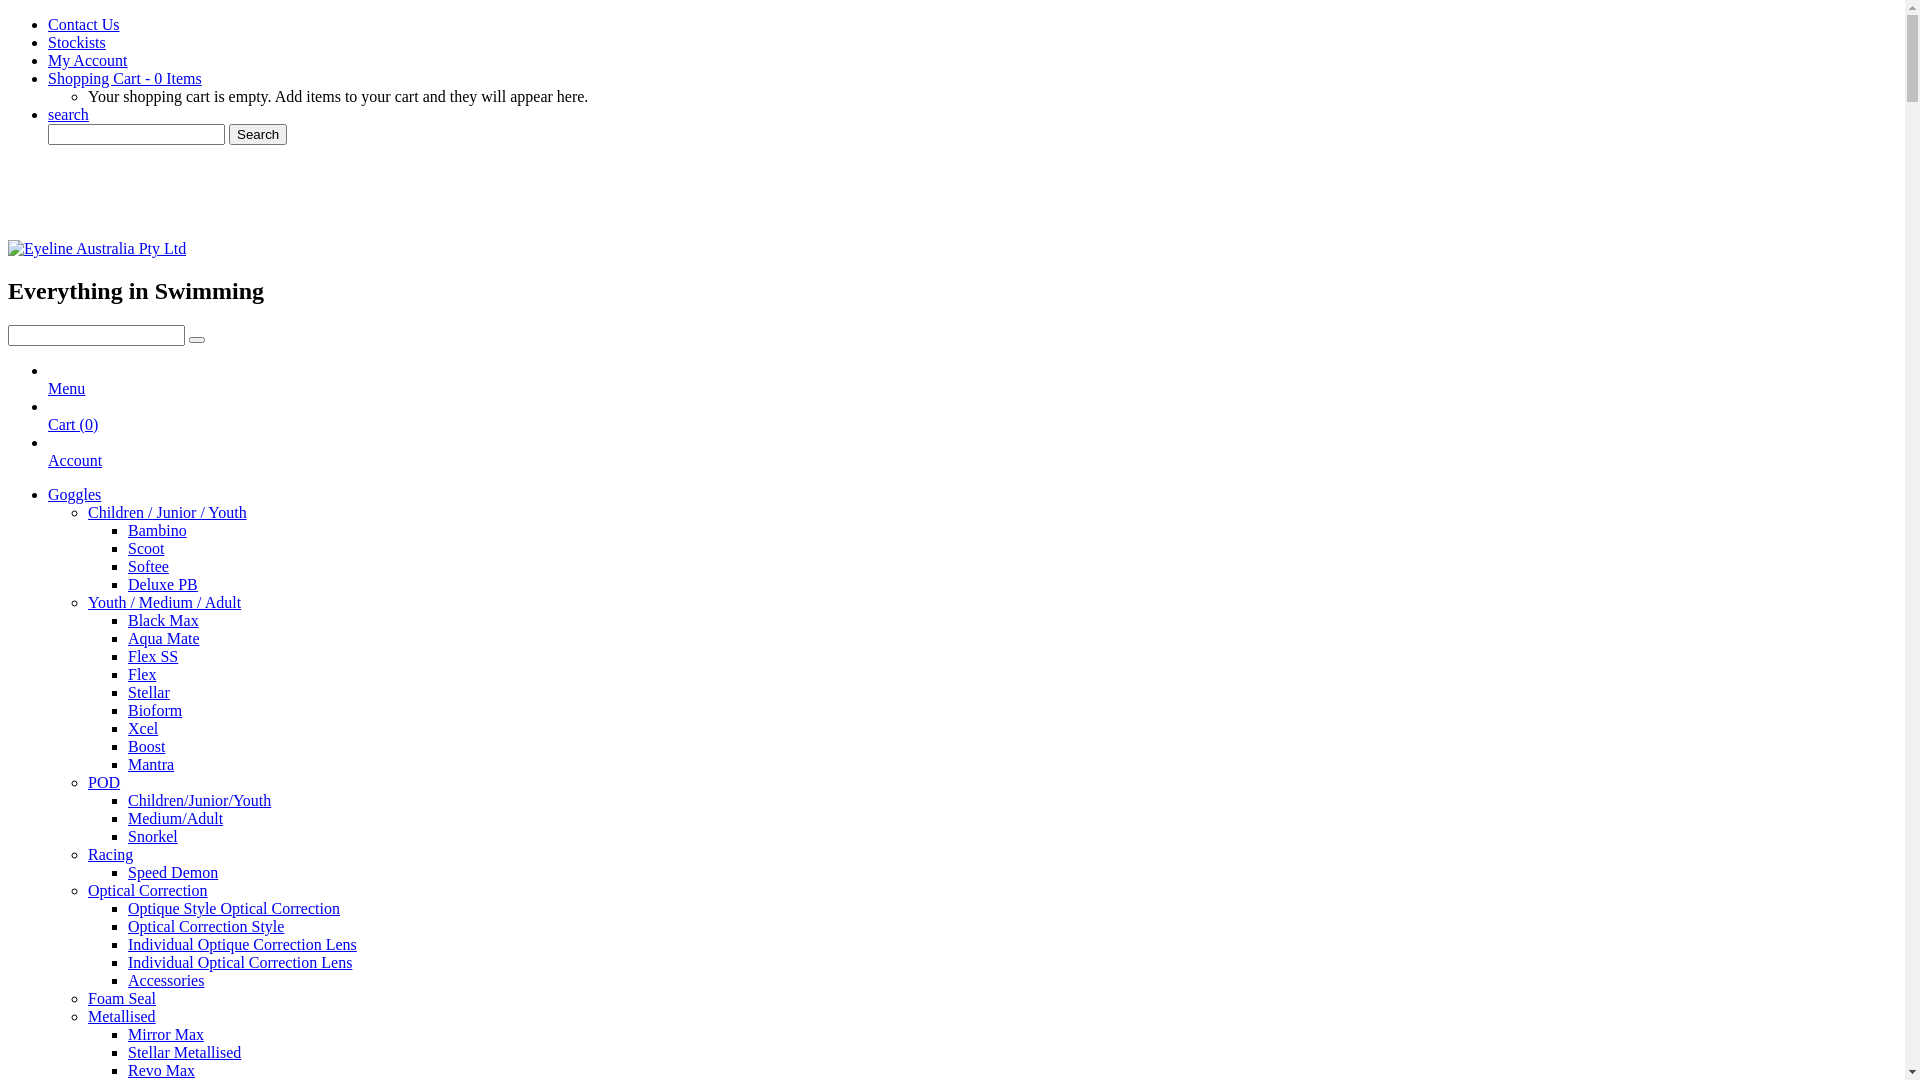 This screenshot has height=1080, width=1920. I want to click on Contact Us, so click(84, 24).